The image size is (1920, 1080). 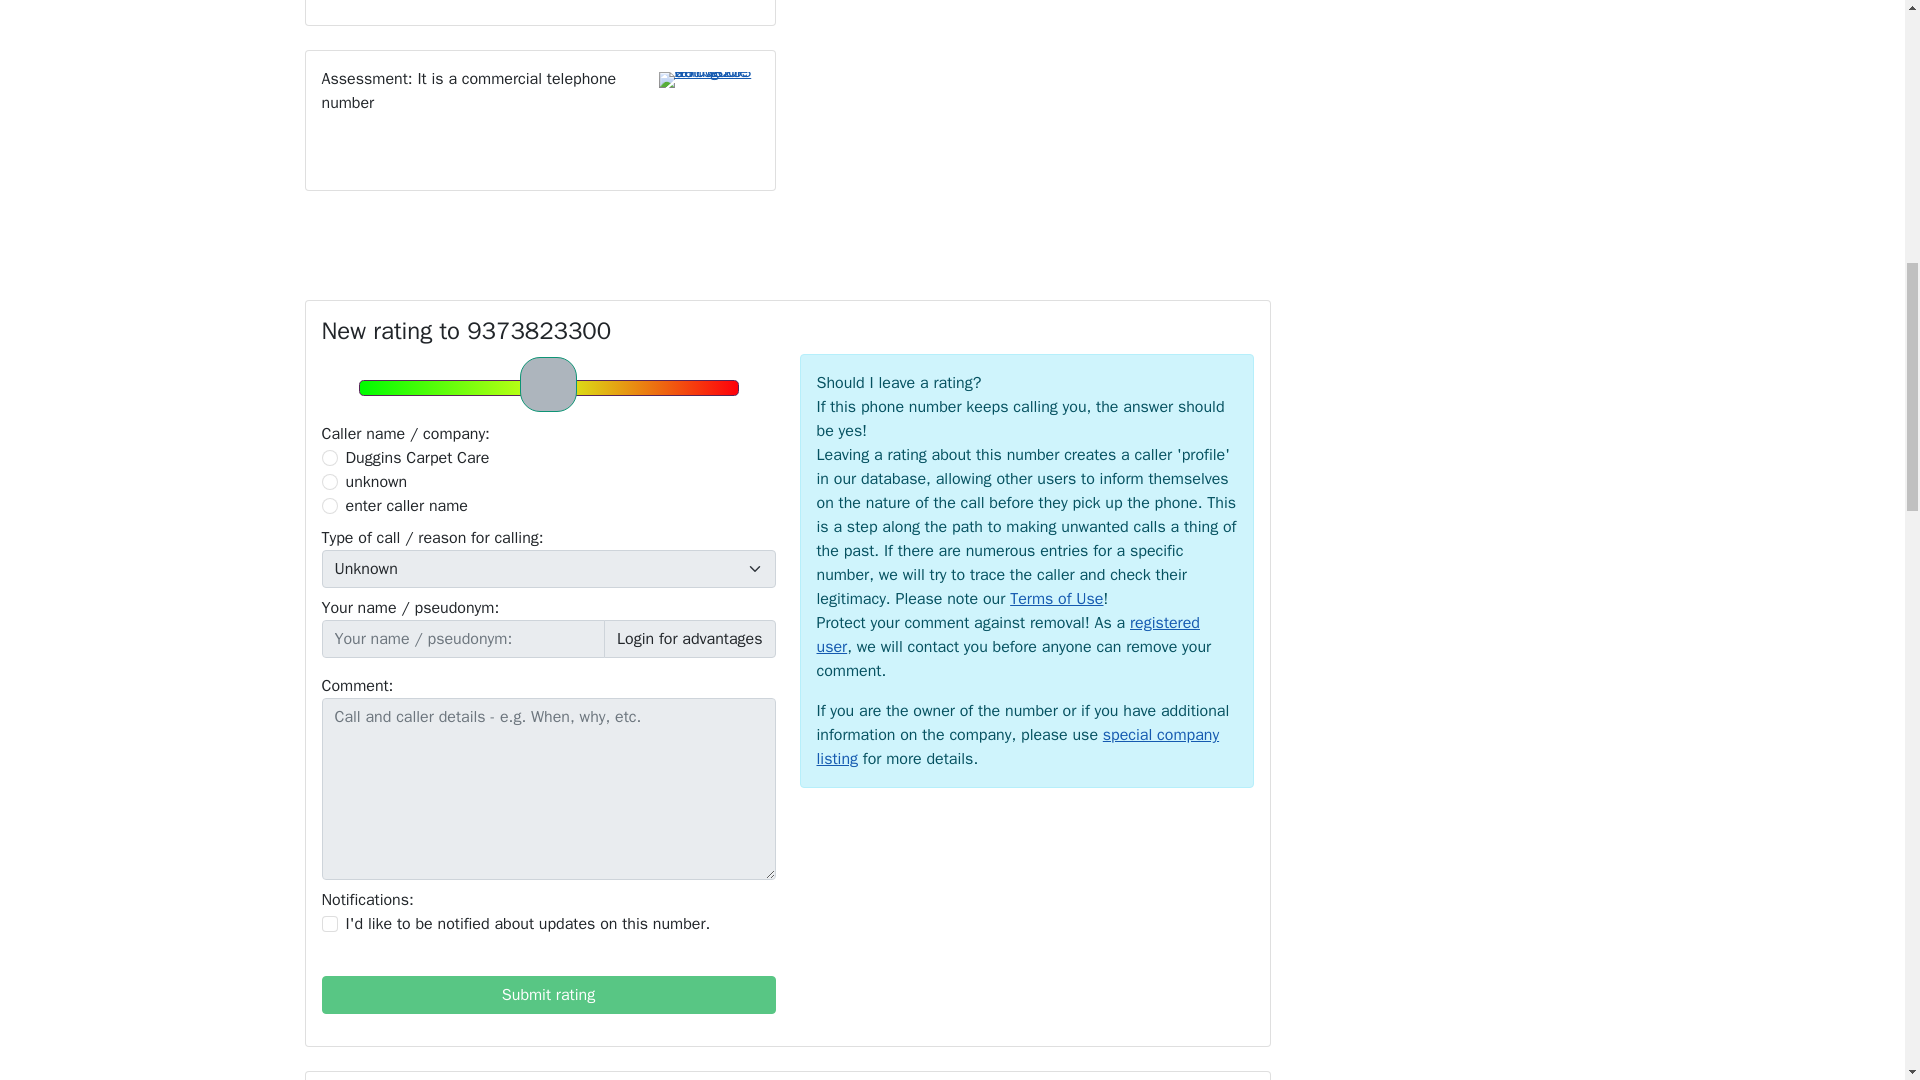 What do you see at coordinates (1007, 634) in the screenshot?
I see `registered user` at bounding box center [1007, 634].